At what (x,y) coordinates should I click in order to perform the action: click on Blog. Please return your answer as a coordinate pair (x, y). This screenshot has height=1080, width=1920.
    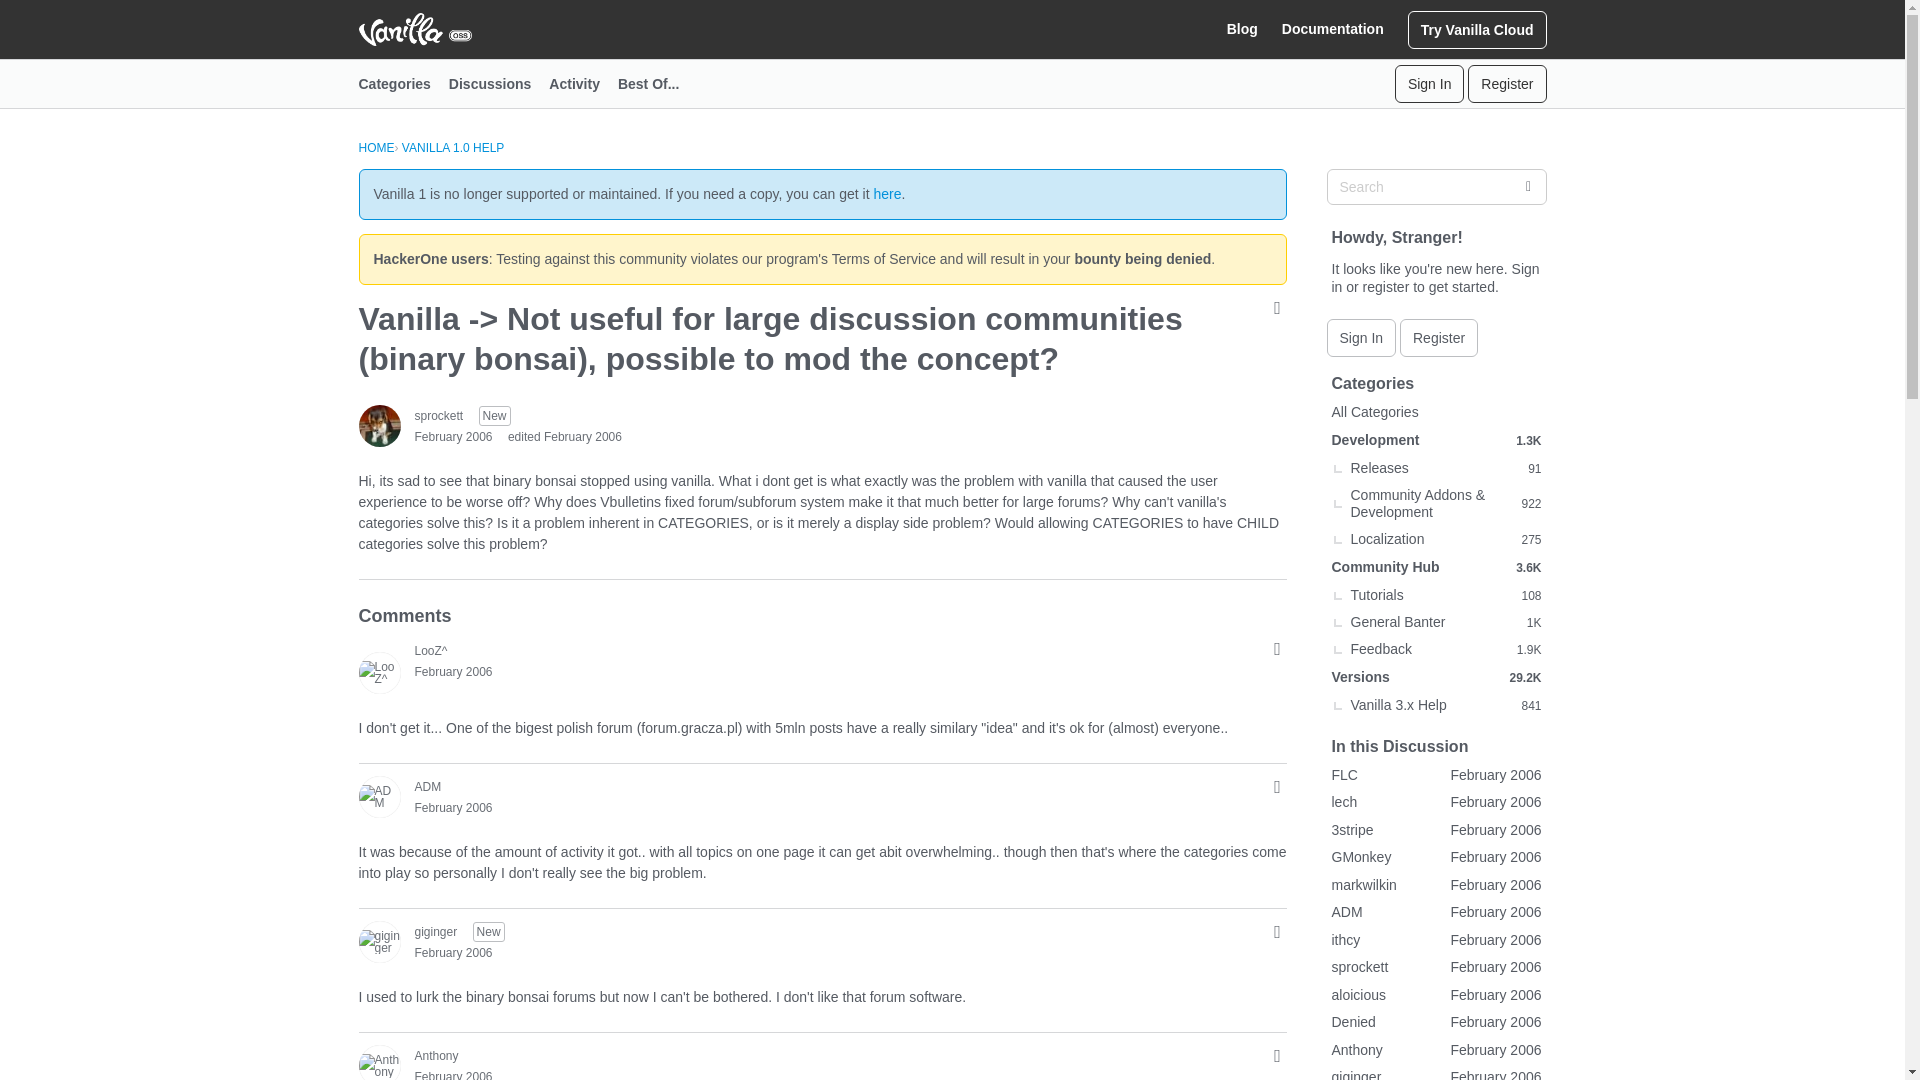
    Looking at the image, I should click on (1242, 29).